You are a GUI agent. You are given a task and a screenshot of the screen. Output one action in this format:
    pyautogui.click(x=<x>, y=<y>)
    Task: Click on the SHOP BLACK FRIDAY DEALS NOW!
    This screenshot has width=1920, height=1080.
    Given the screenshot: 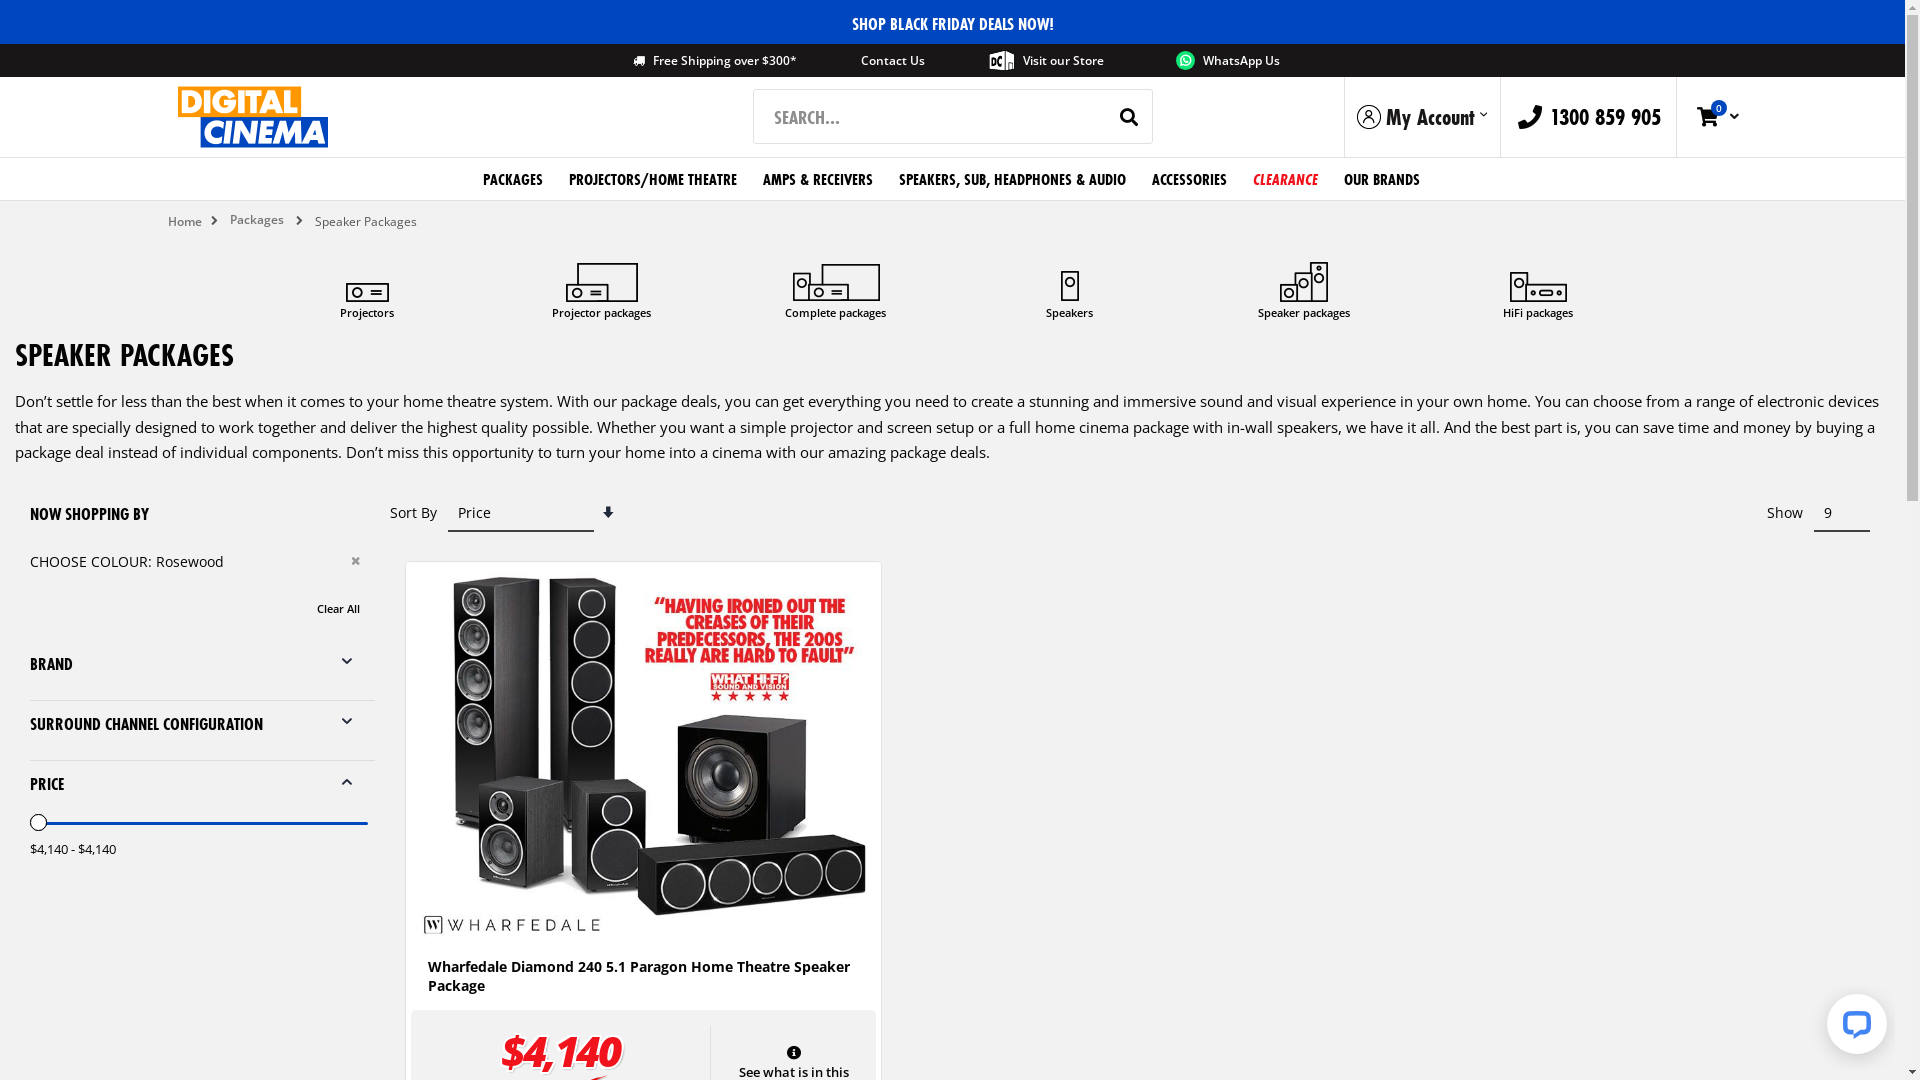 What is the action you would take?
    pyautogui.click(x=952, y=22)
    